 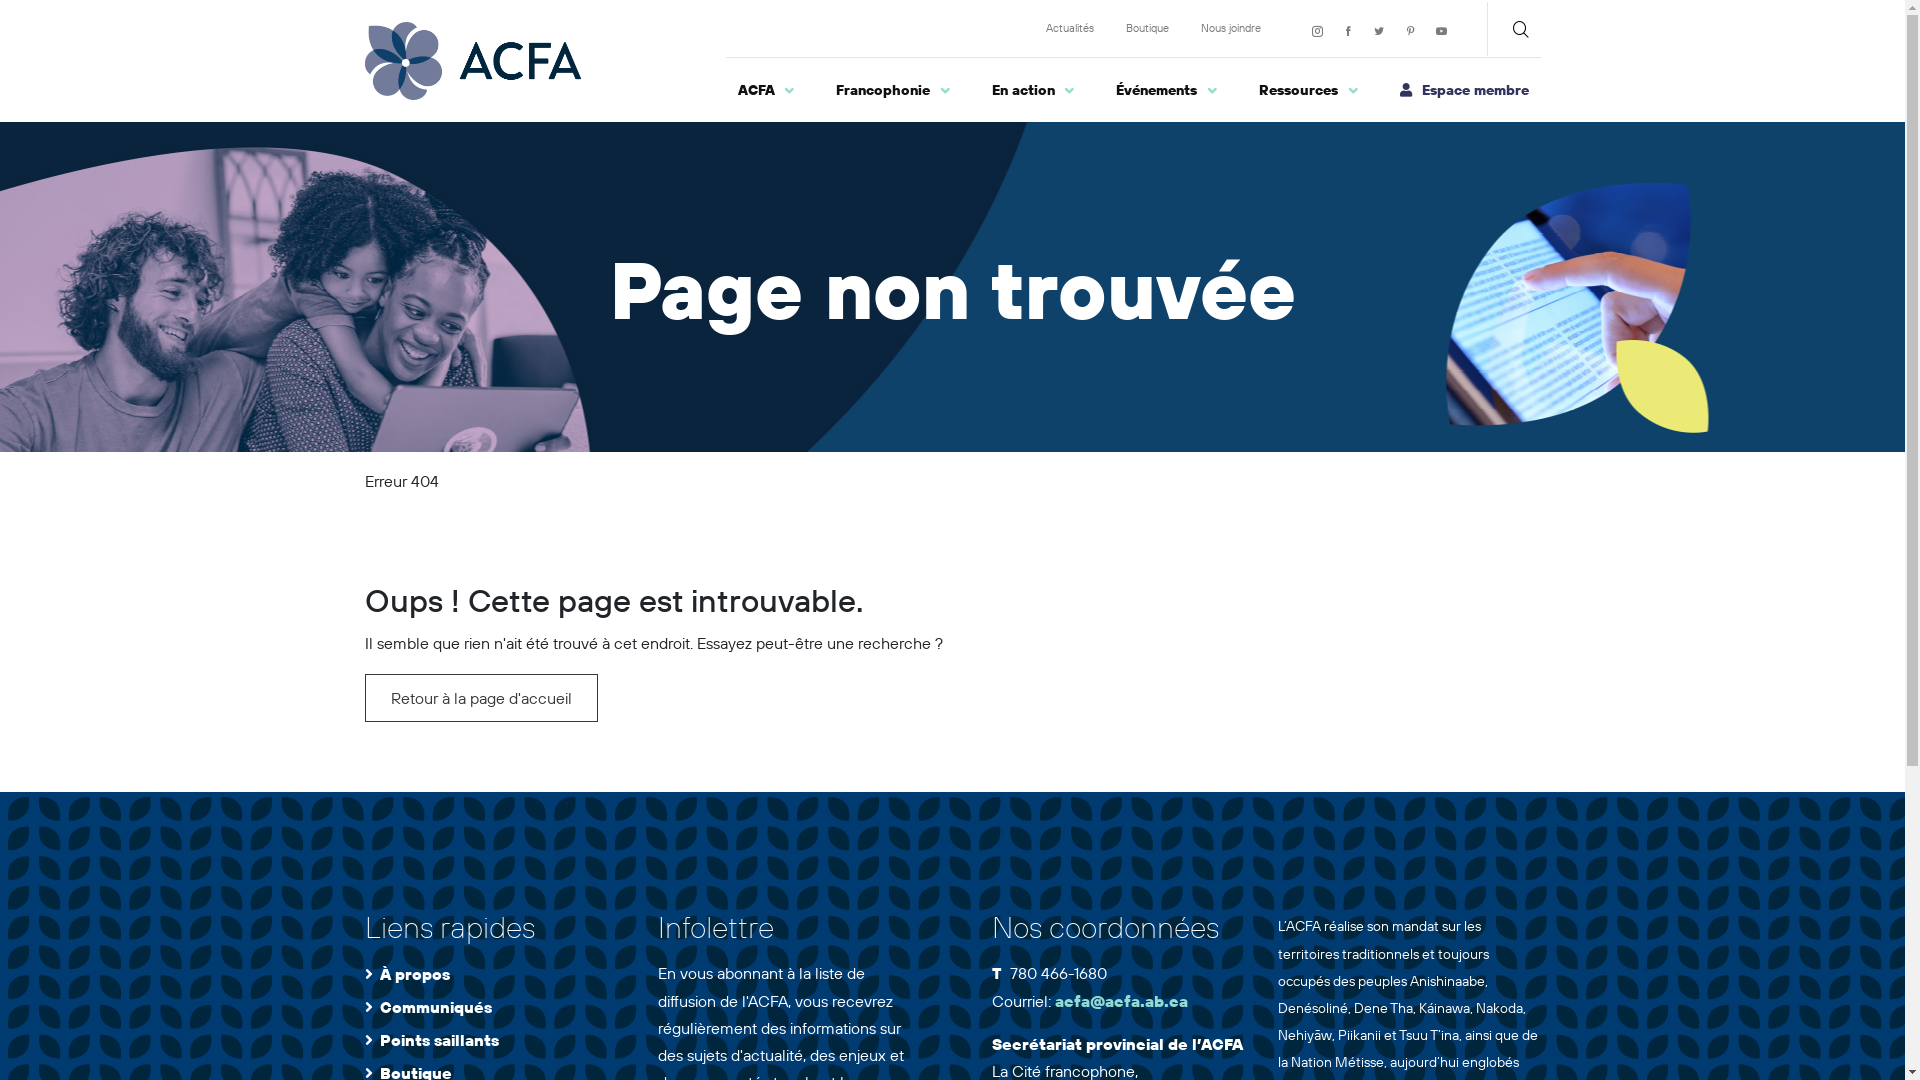 What do you see at coordinates (1410, 31) in the screenshot?
I see `Pinterest` at bounding box center [1410, 31].